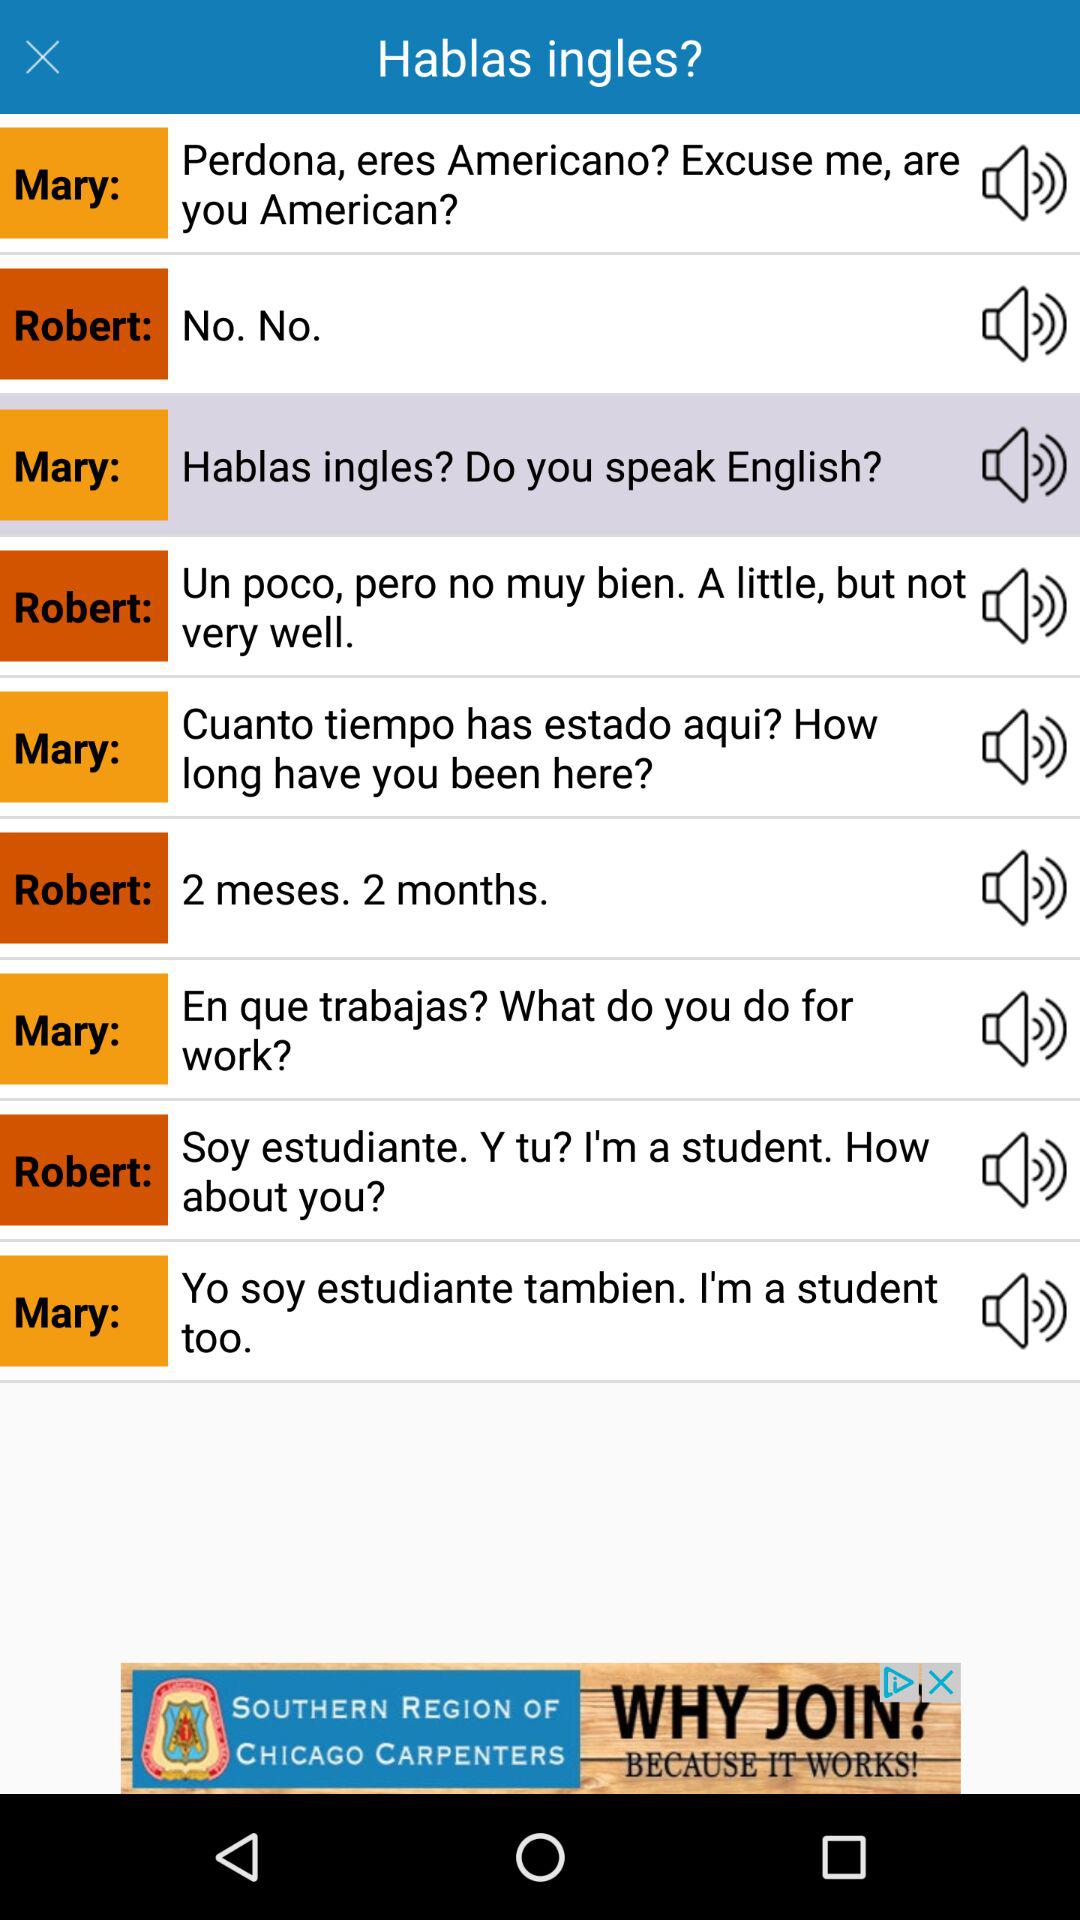 The width and height of the screenshot is (1080, 1920). What do you see at coordinates (1024, 1029) in the screenshot?
I see `play this audio` at bounding box center [1024, 1029].